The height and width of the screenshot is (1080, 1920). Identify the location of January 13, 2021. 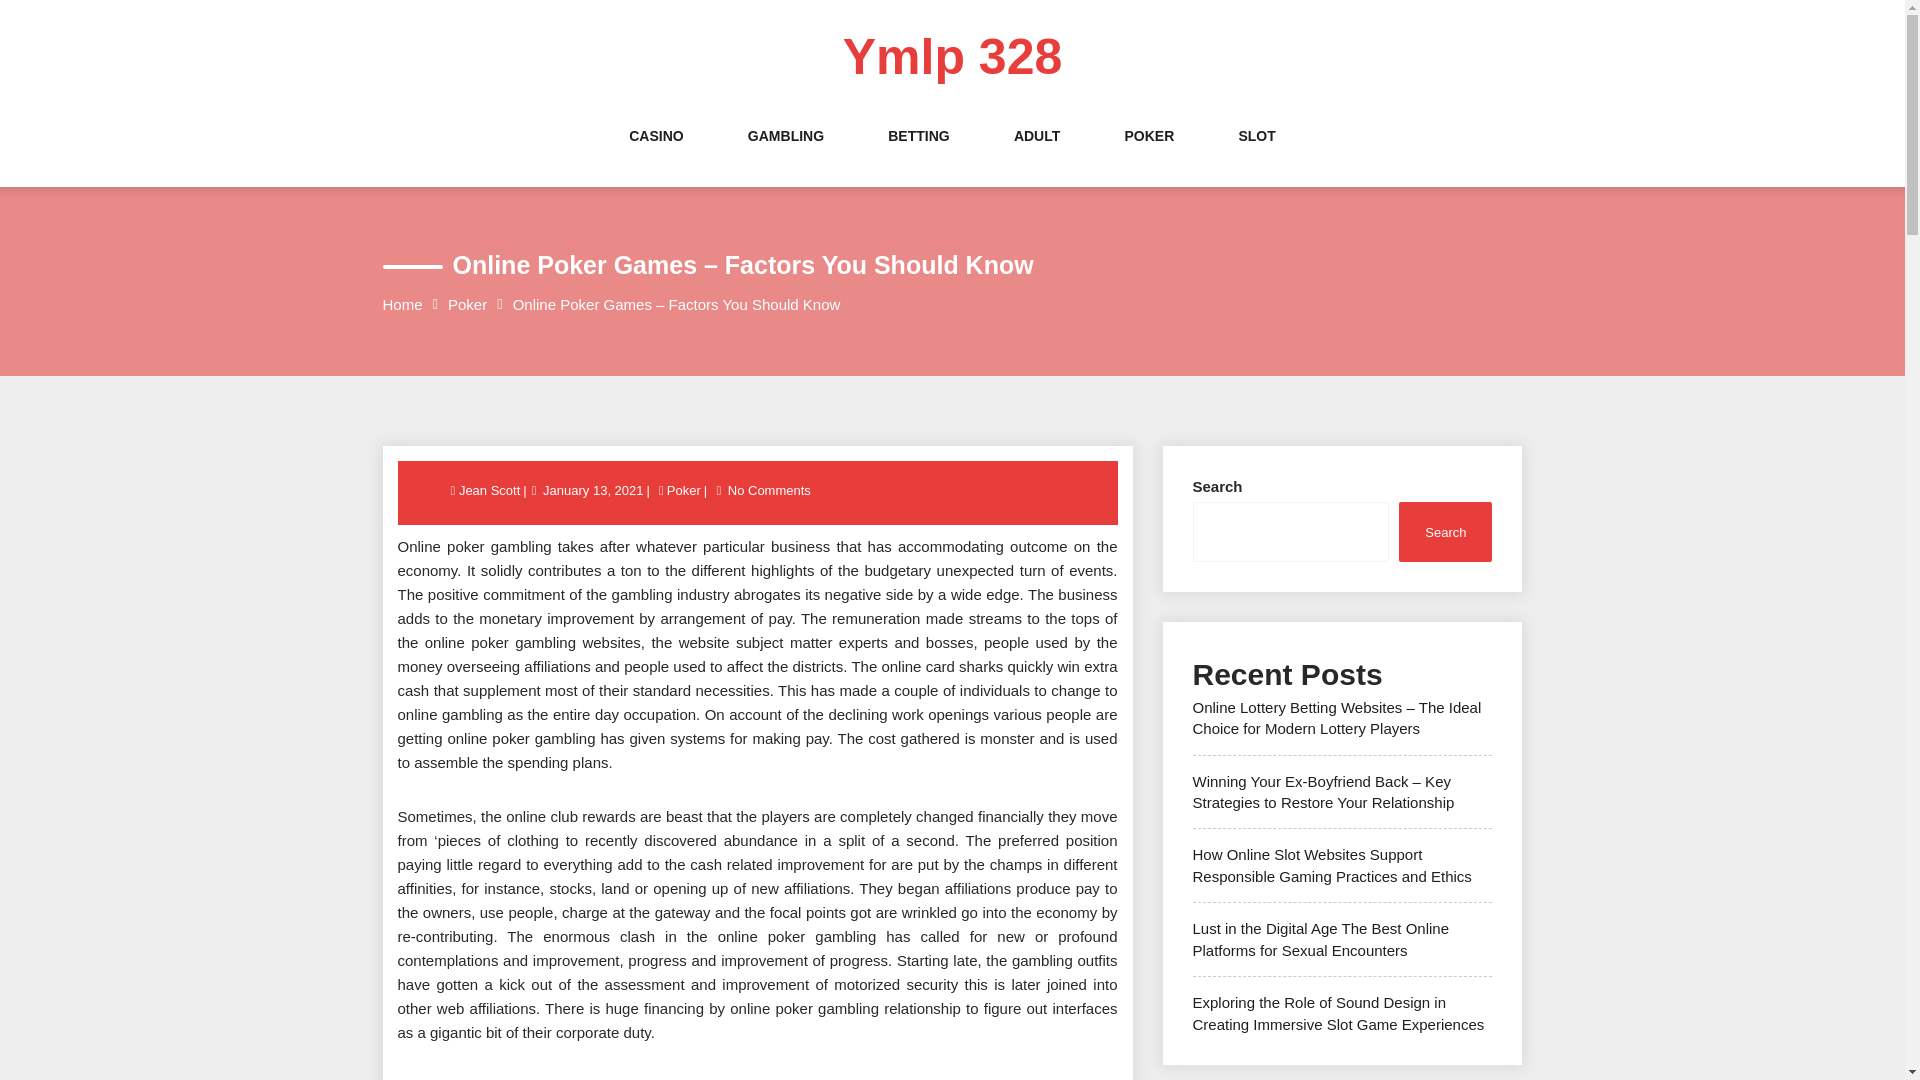
(592, 490).